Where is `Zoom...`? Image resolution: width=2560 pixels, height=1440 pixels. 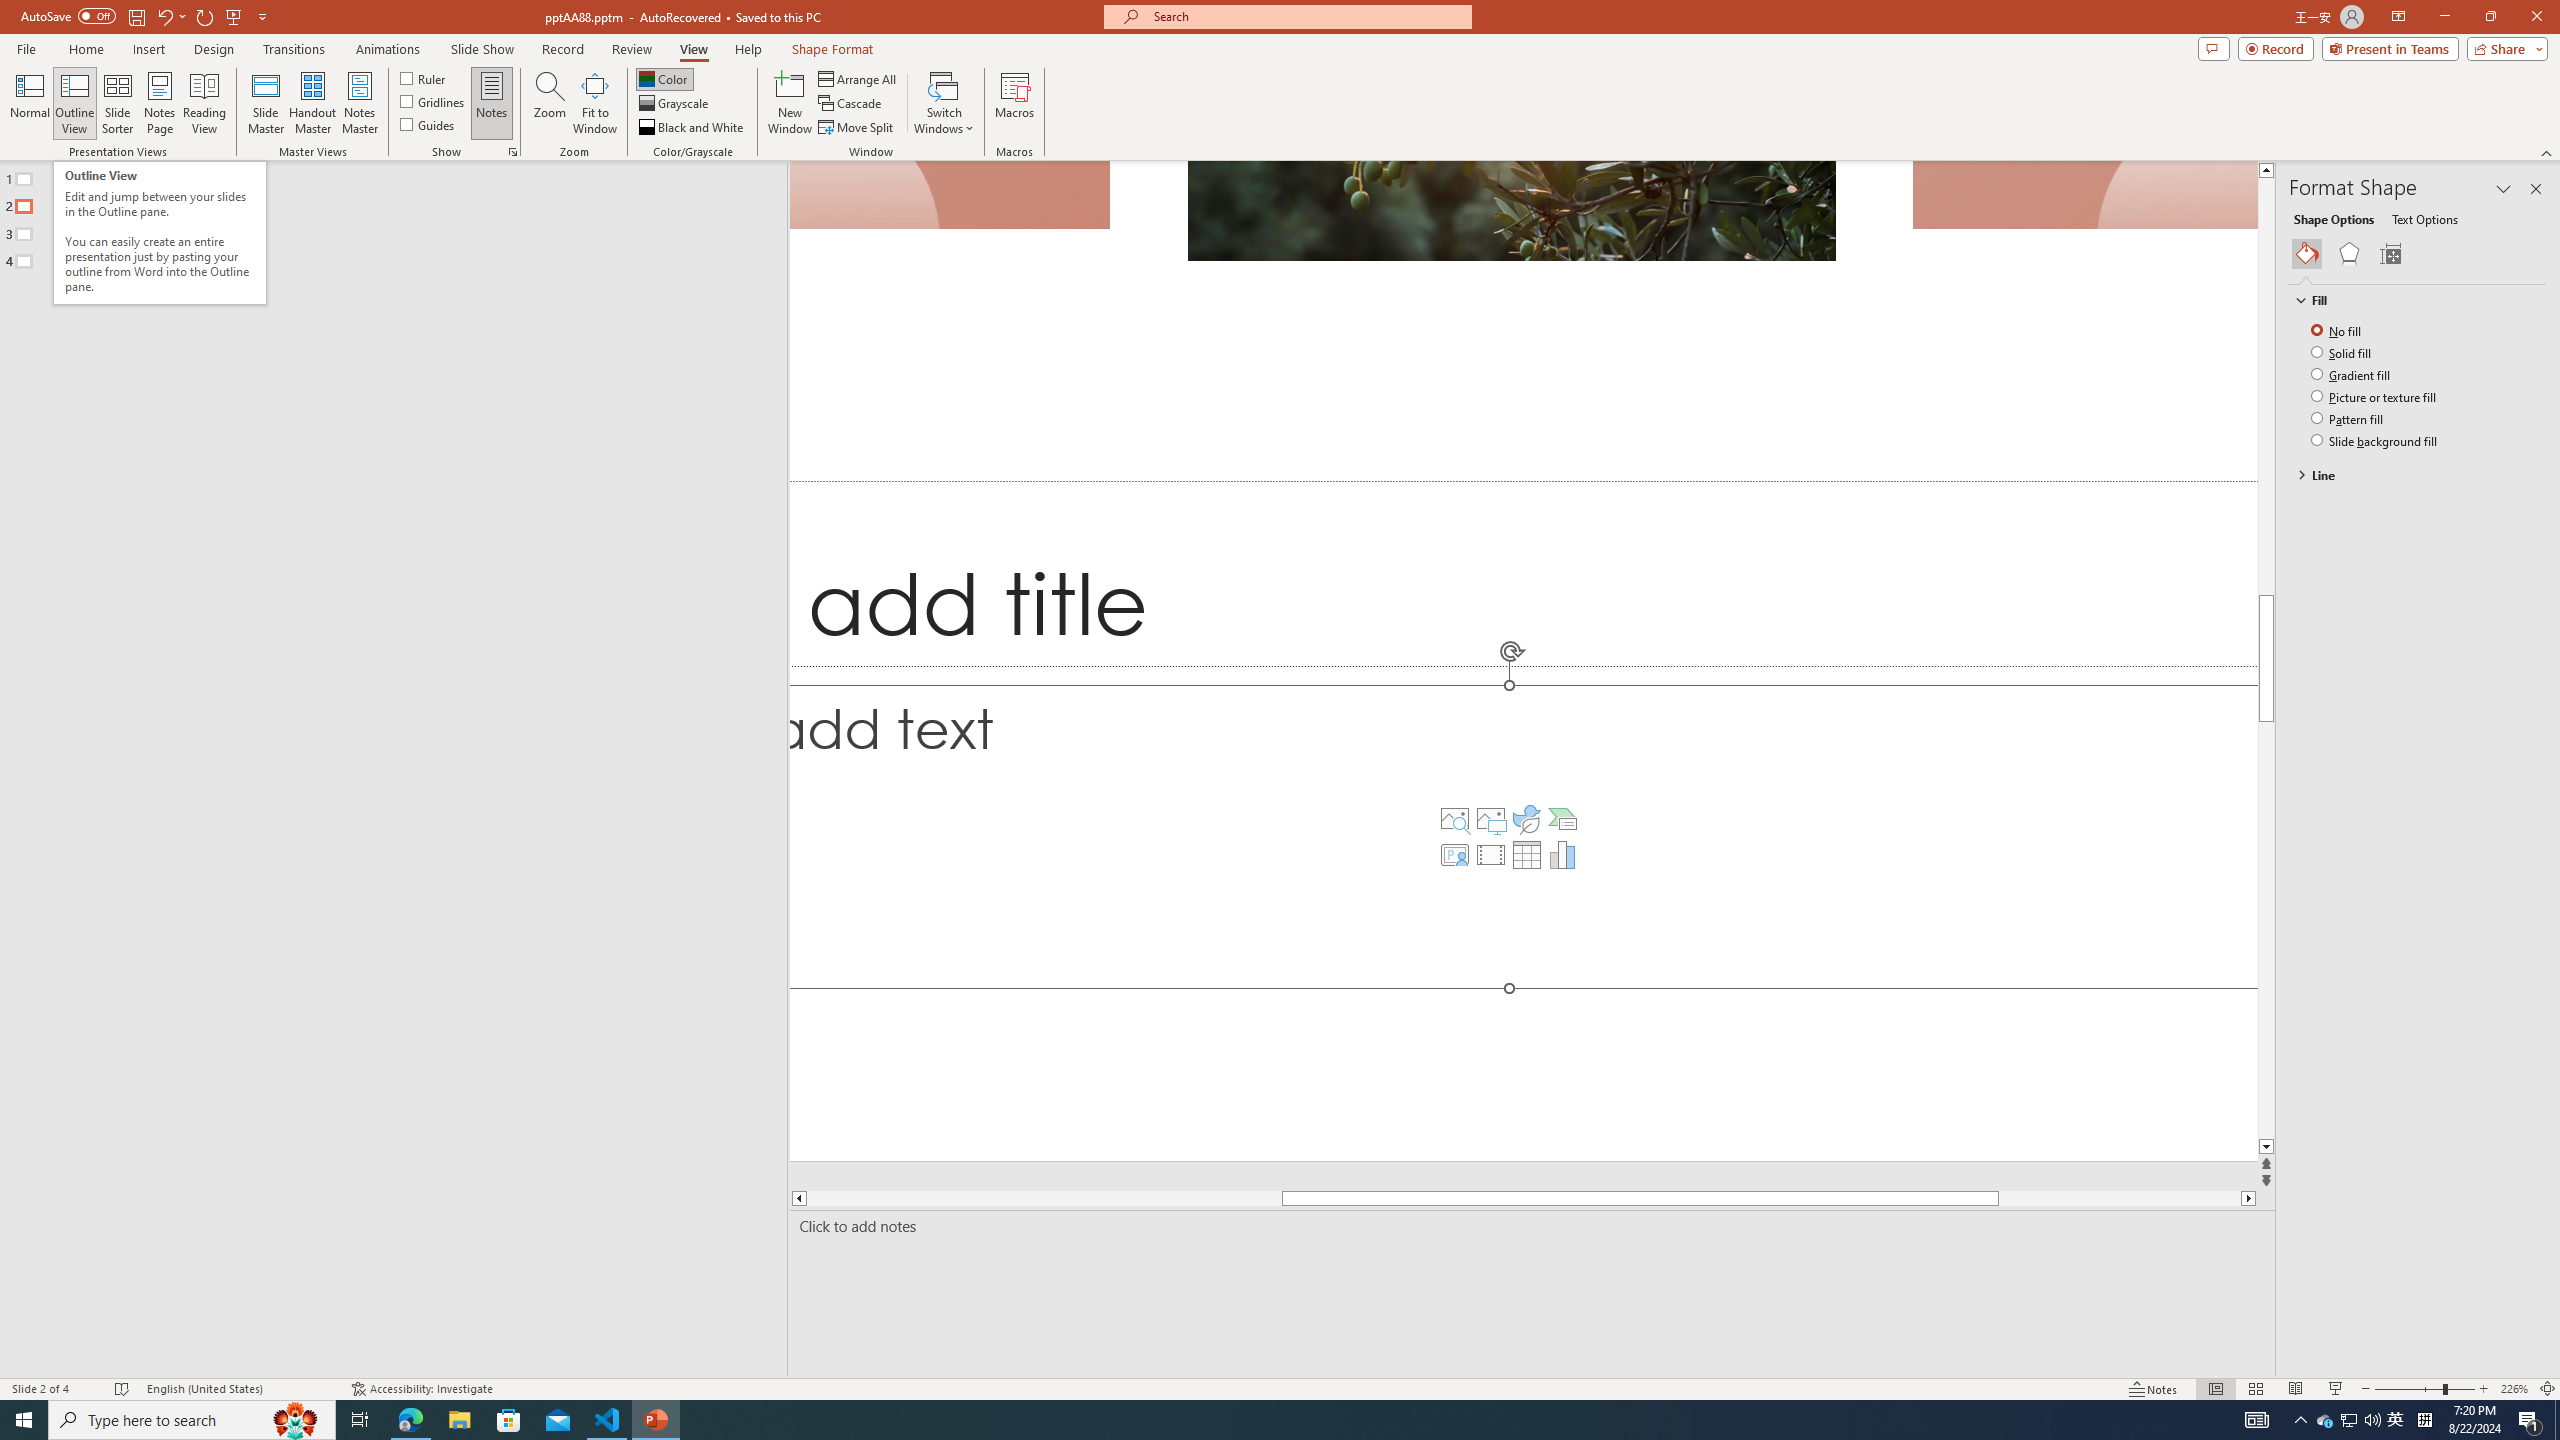
Zoom... is located at coordinates (550, 103).